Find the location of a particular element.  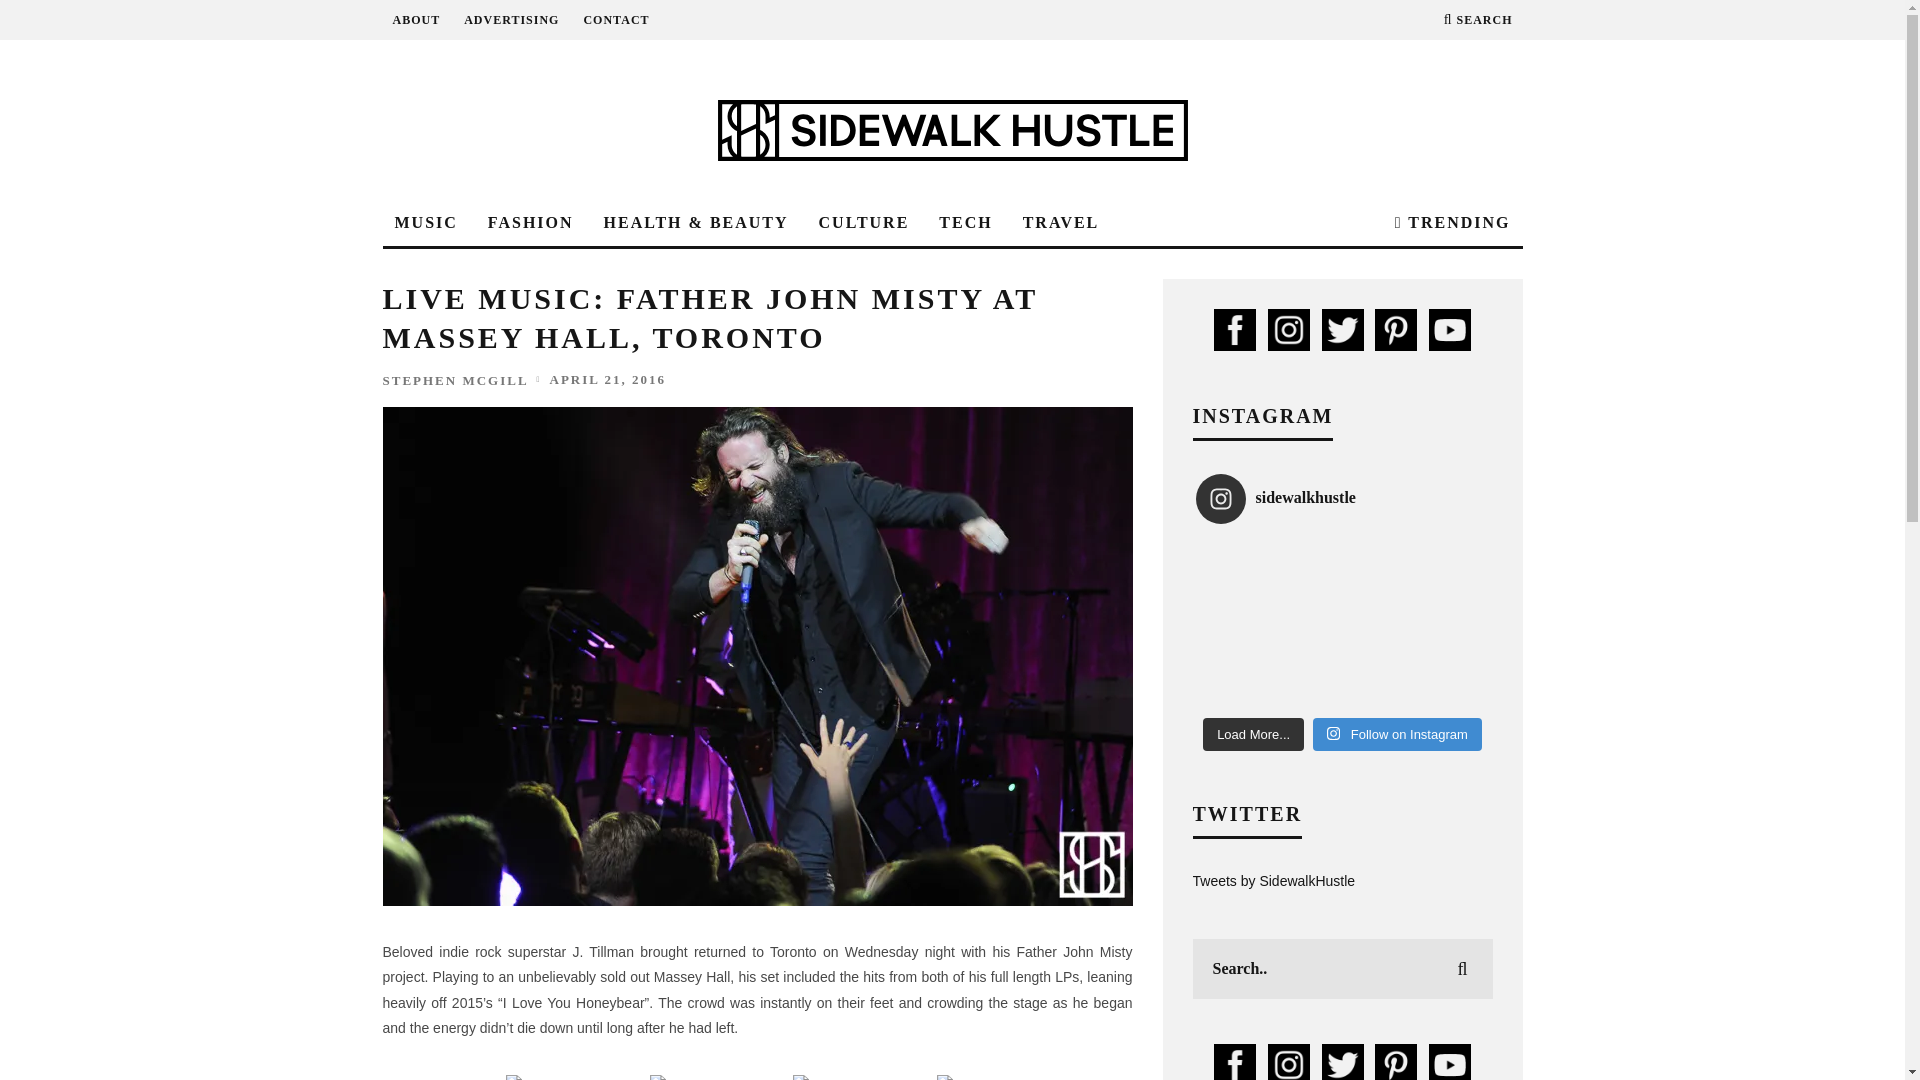

FASHION is located at coordinates (530, 223).